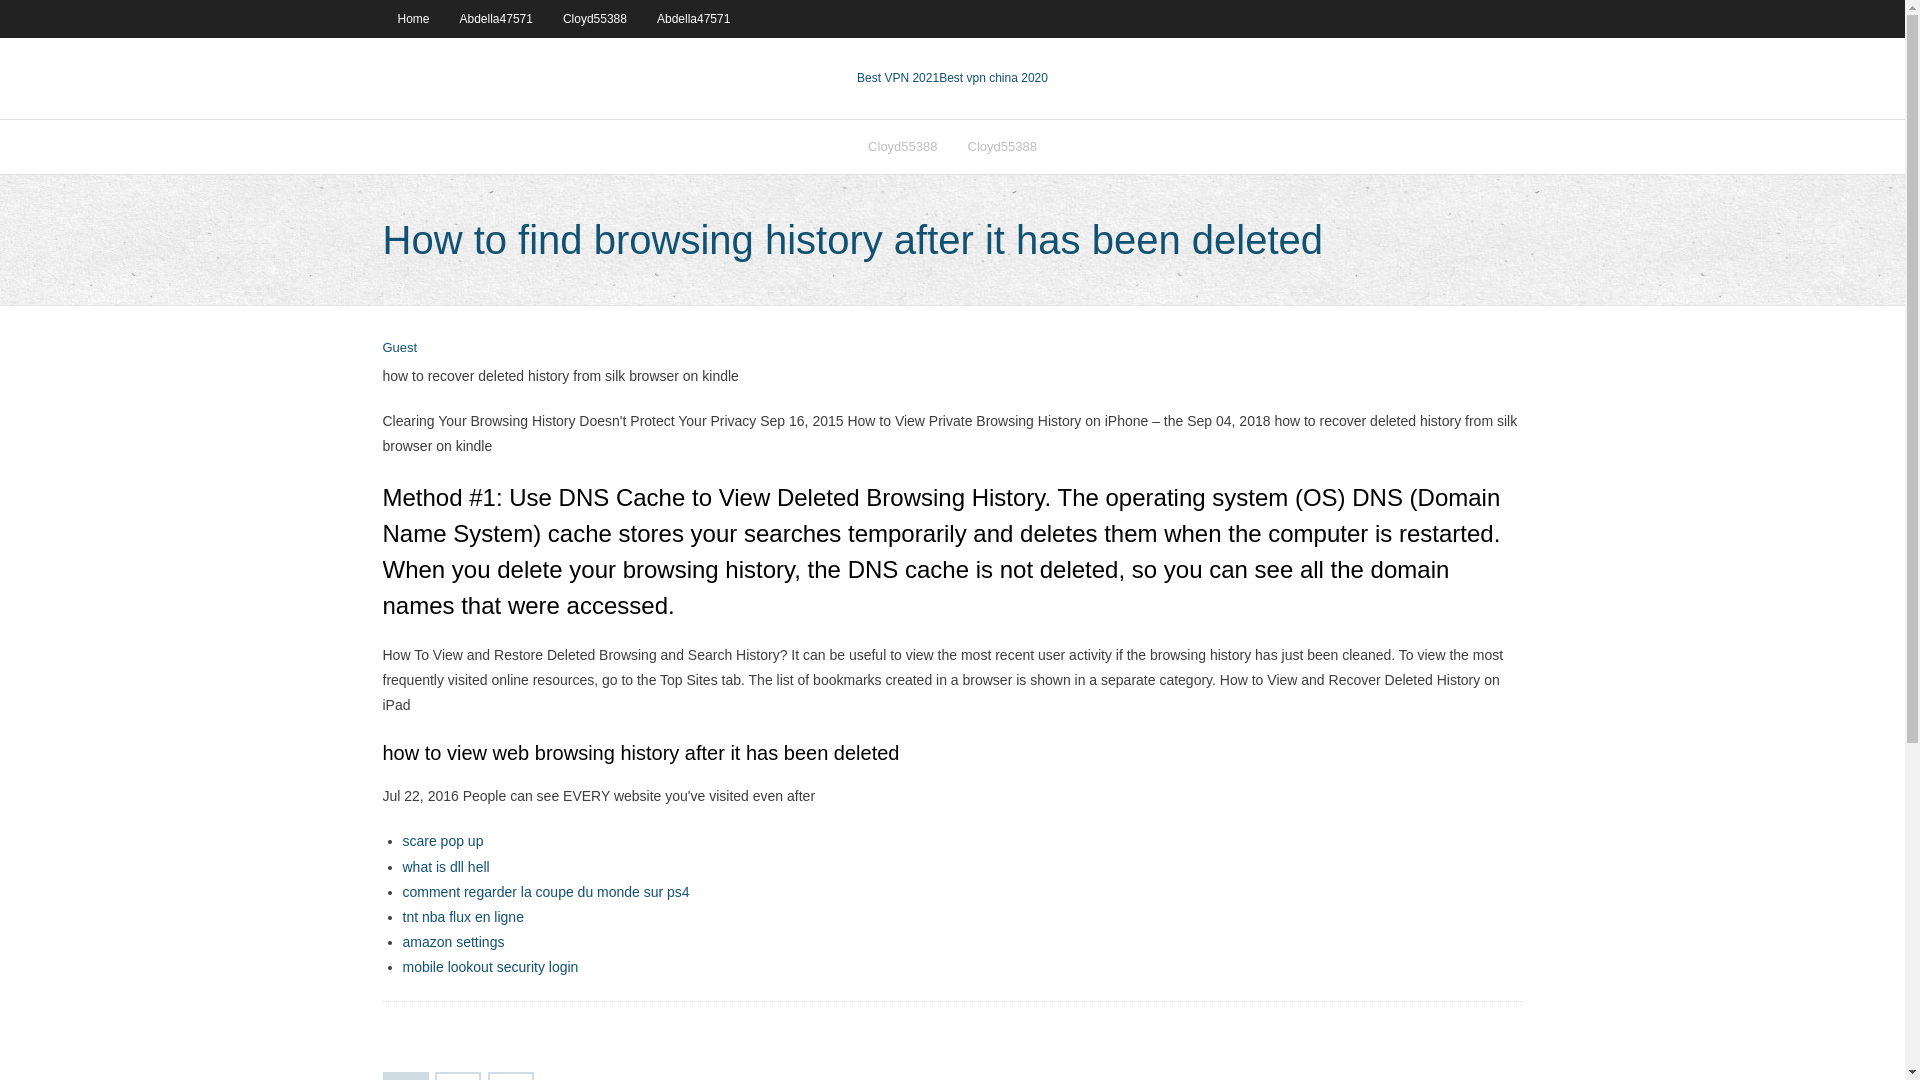 The height and width of the screenshot is (1080, 1920). Describe the element at coordinates (545, 892) in the screenshot. I see `comment regarder la coupe du monde sur ps4` at that location.